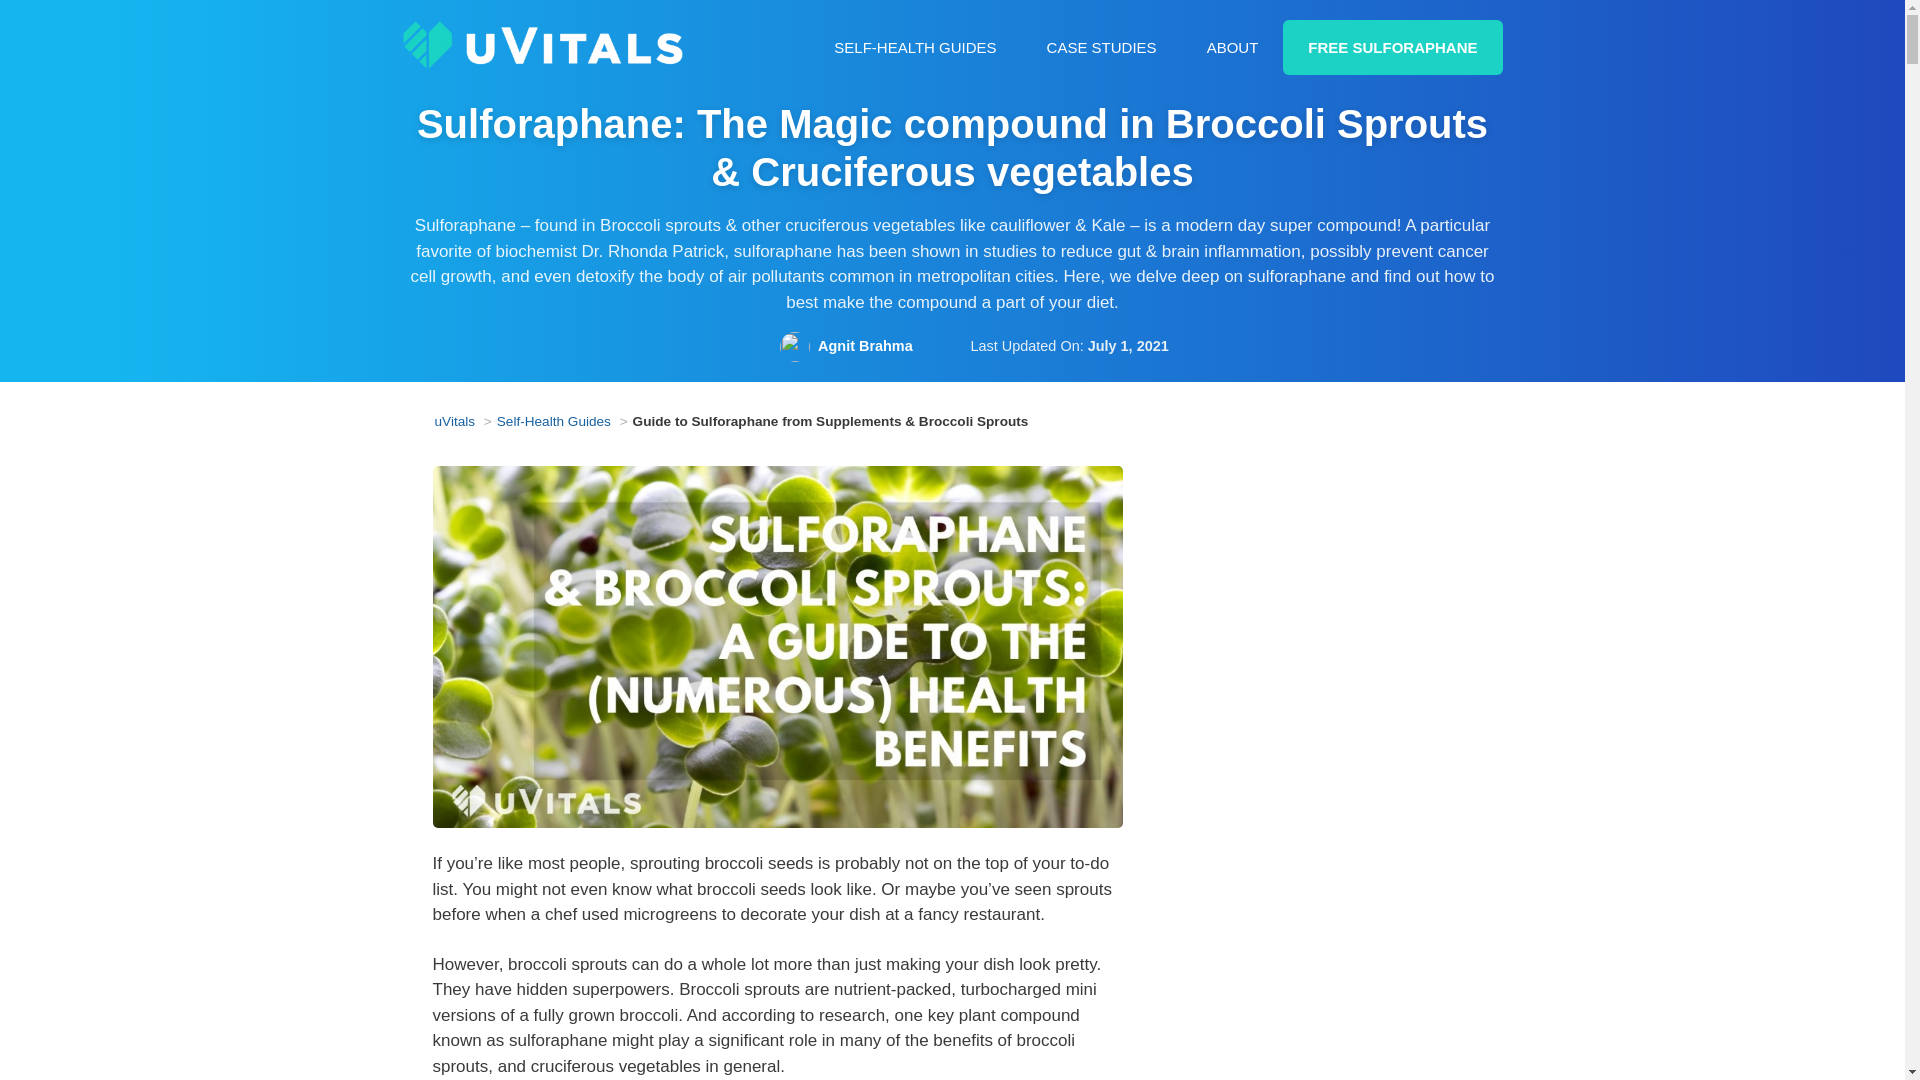 The image size is (1920, 1080). What do you see at coordinates (454, 420) in the screenshot?
I see `uVitals` at bounding box center [454, 420].